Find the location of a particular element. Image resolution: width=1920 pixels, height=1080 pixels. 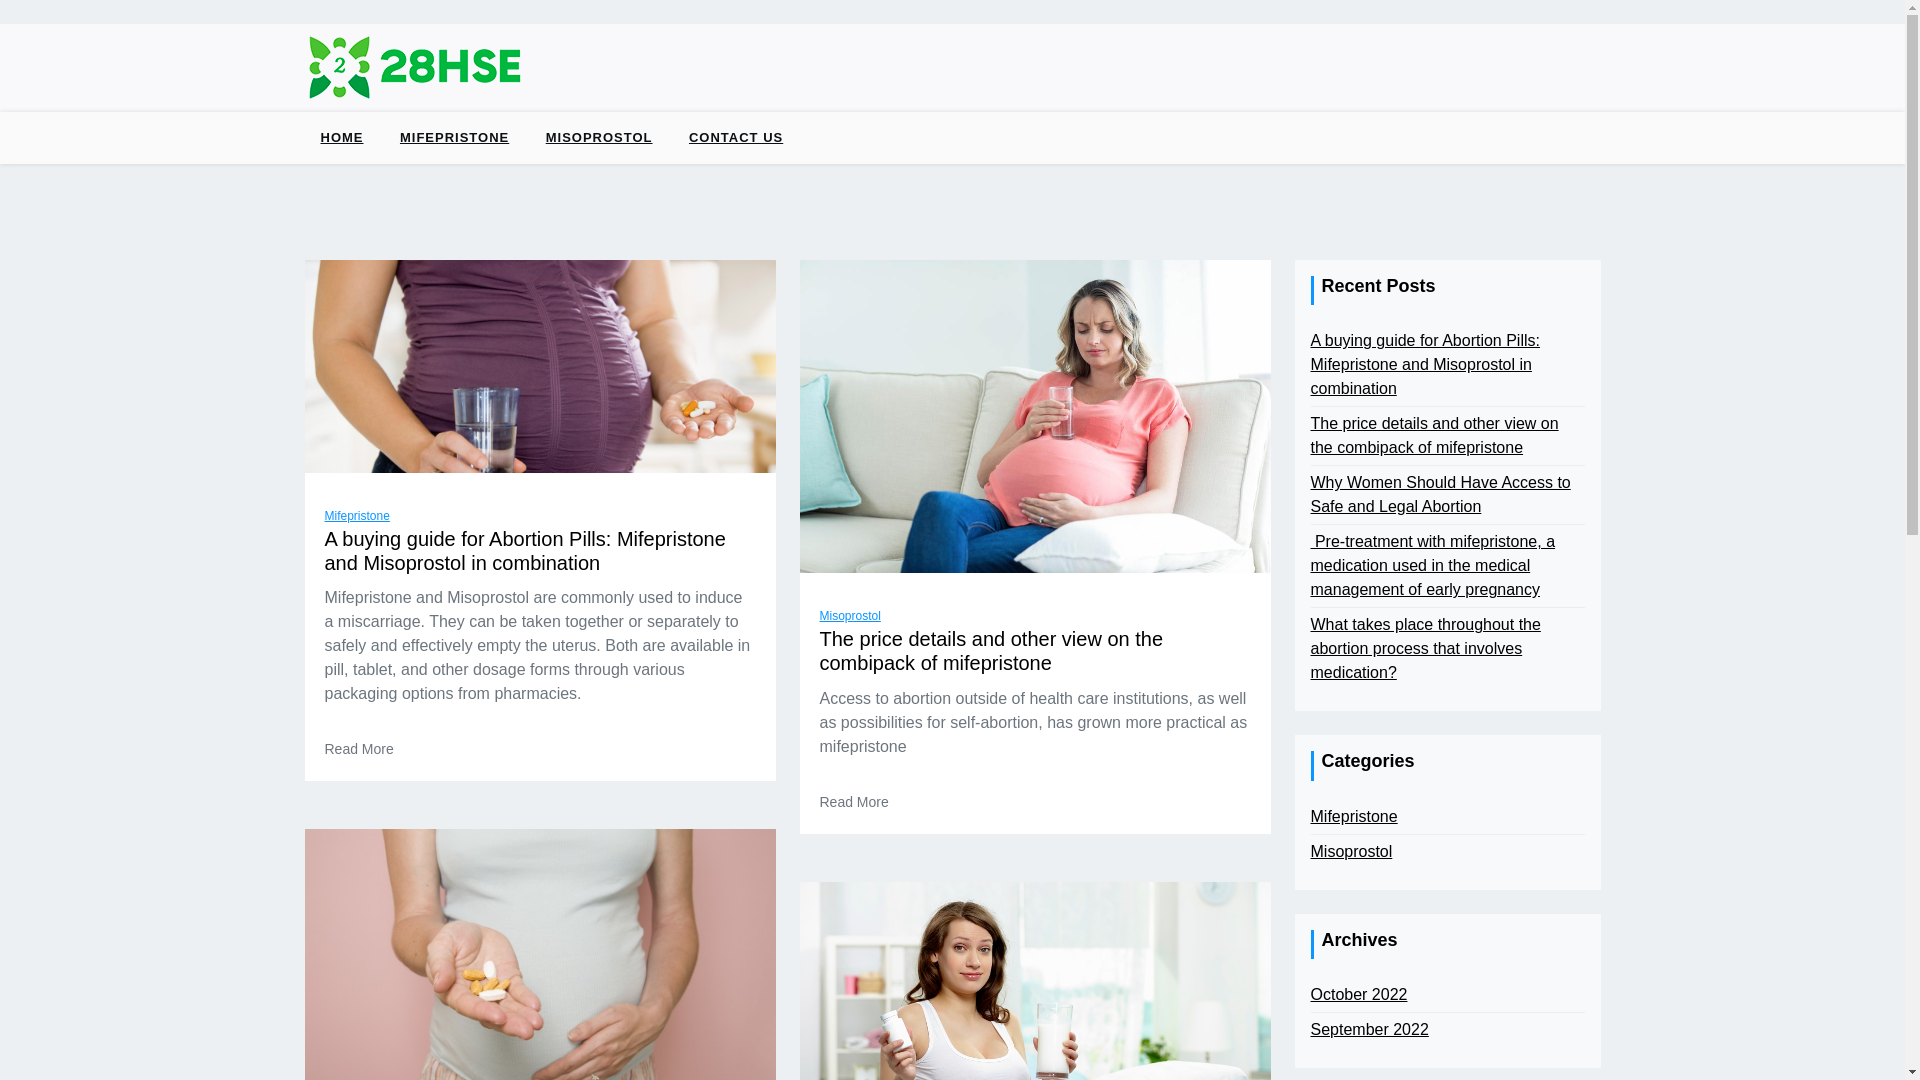

Read More is located at coordinates (854, 802).